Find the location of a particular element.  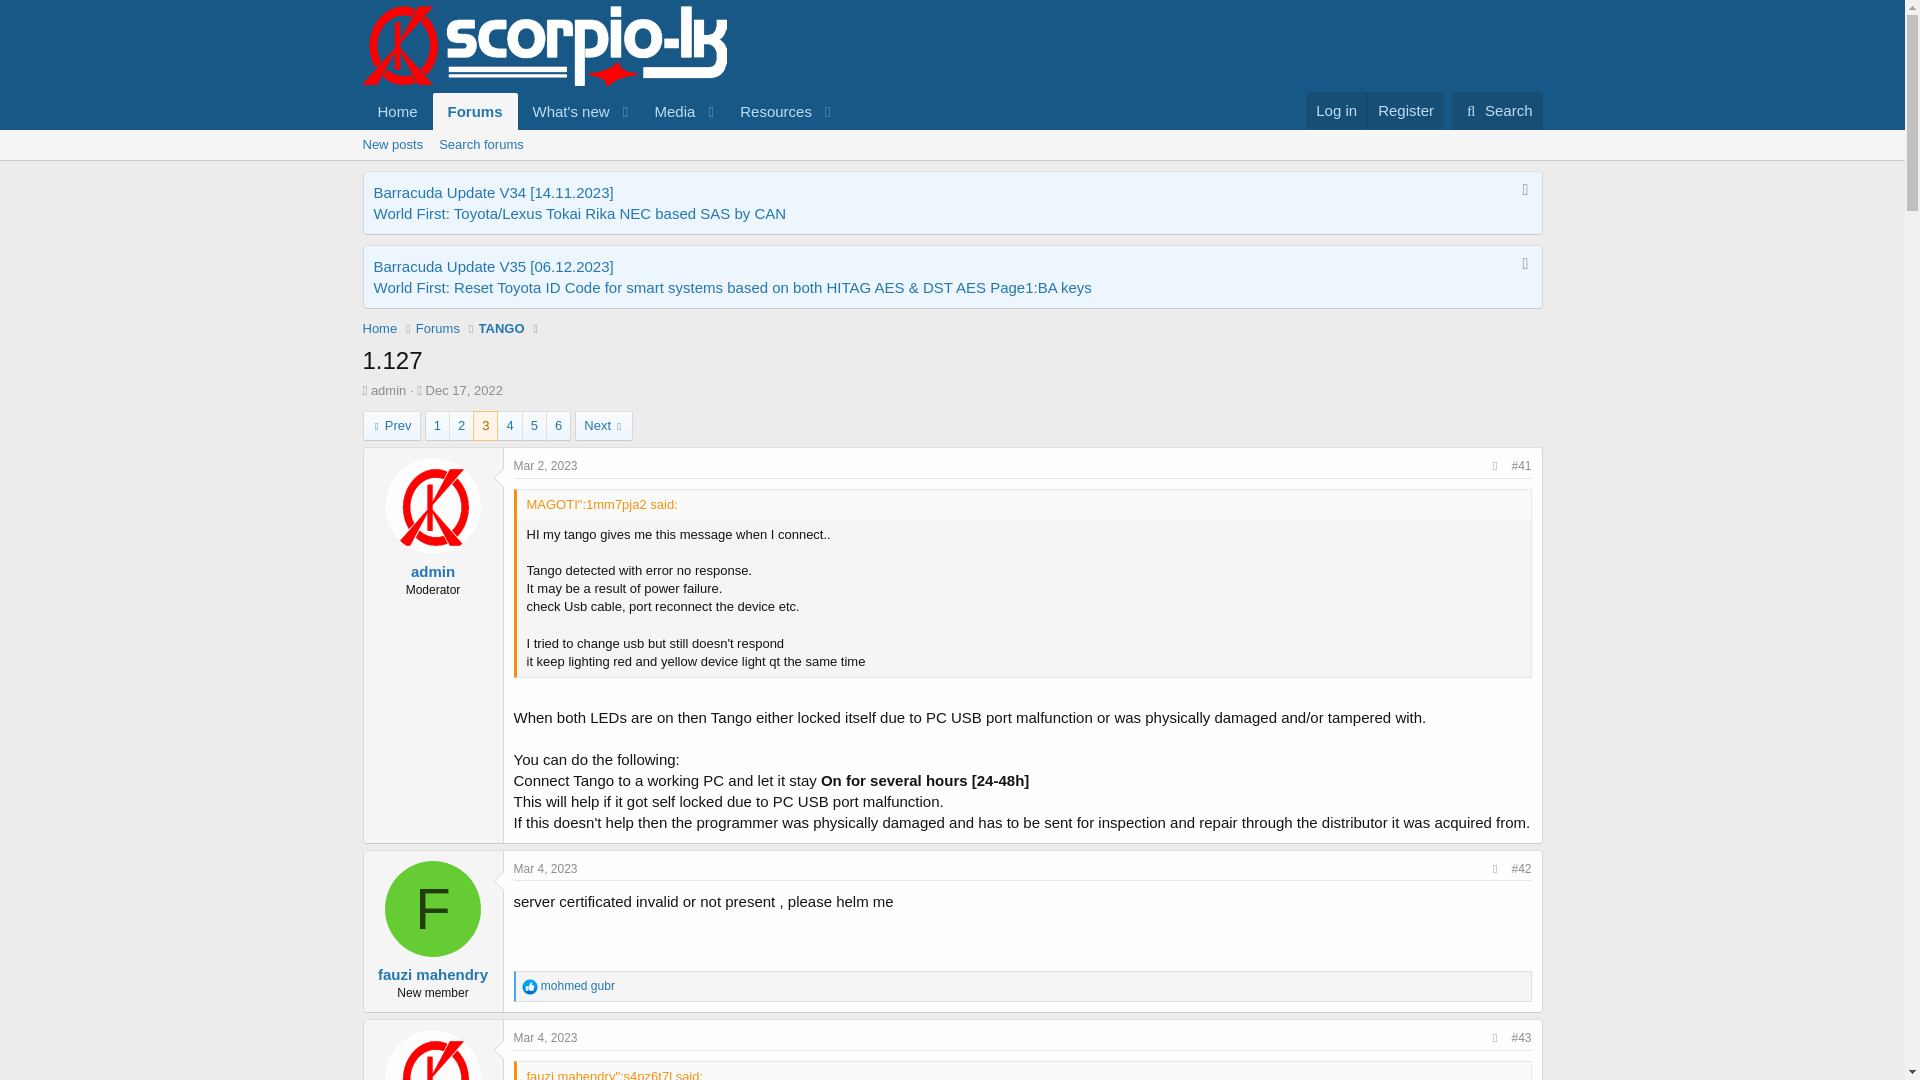

Mar 4, 2023 at 1:02 PM is located at coordinates (546, 1038).